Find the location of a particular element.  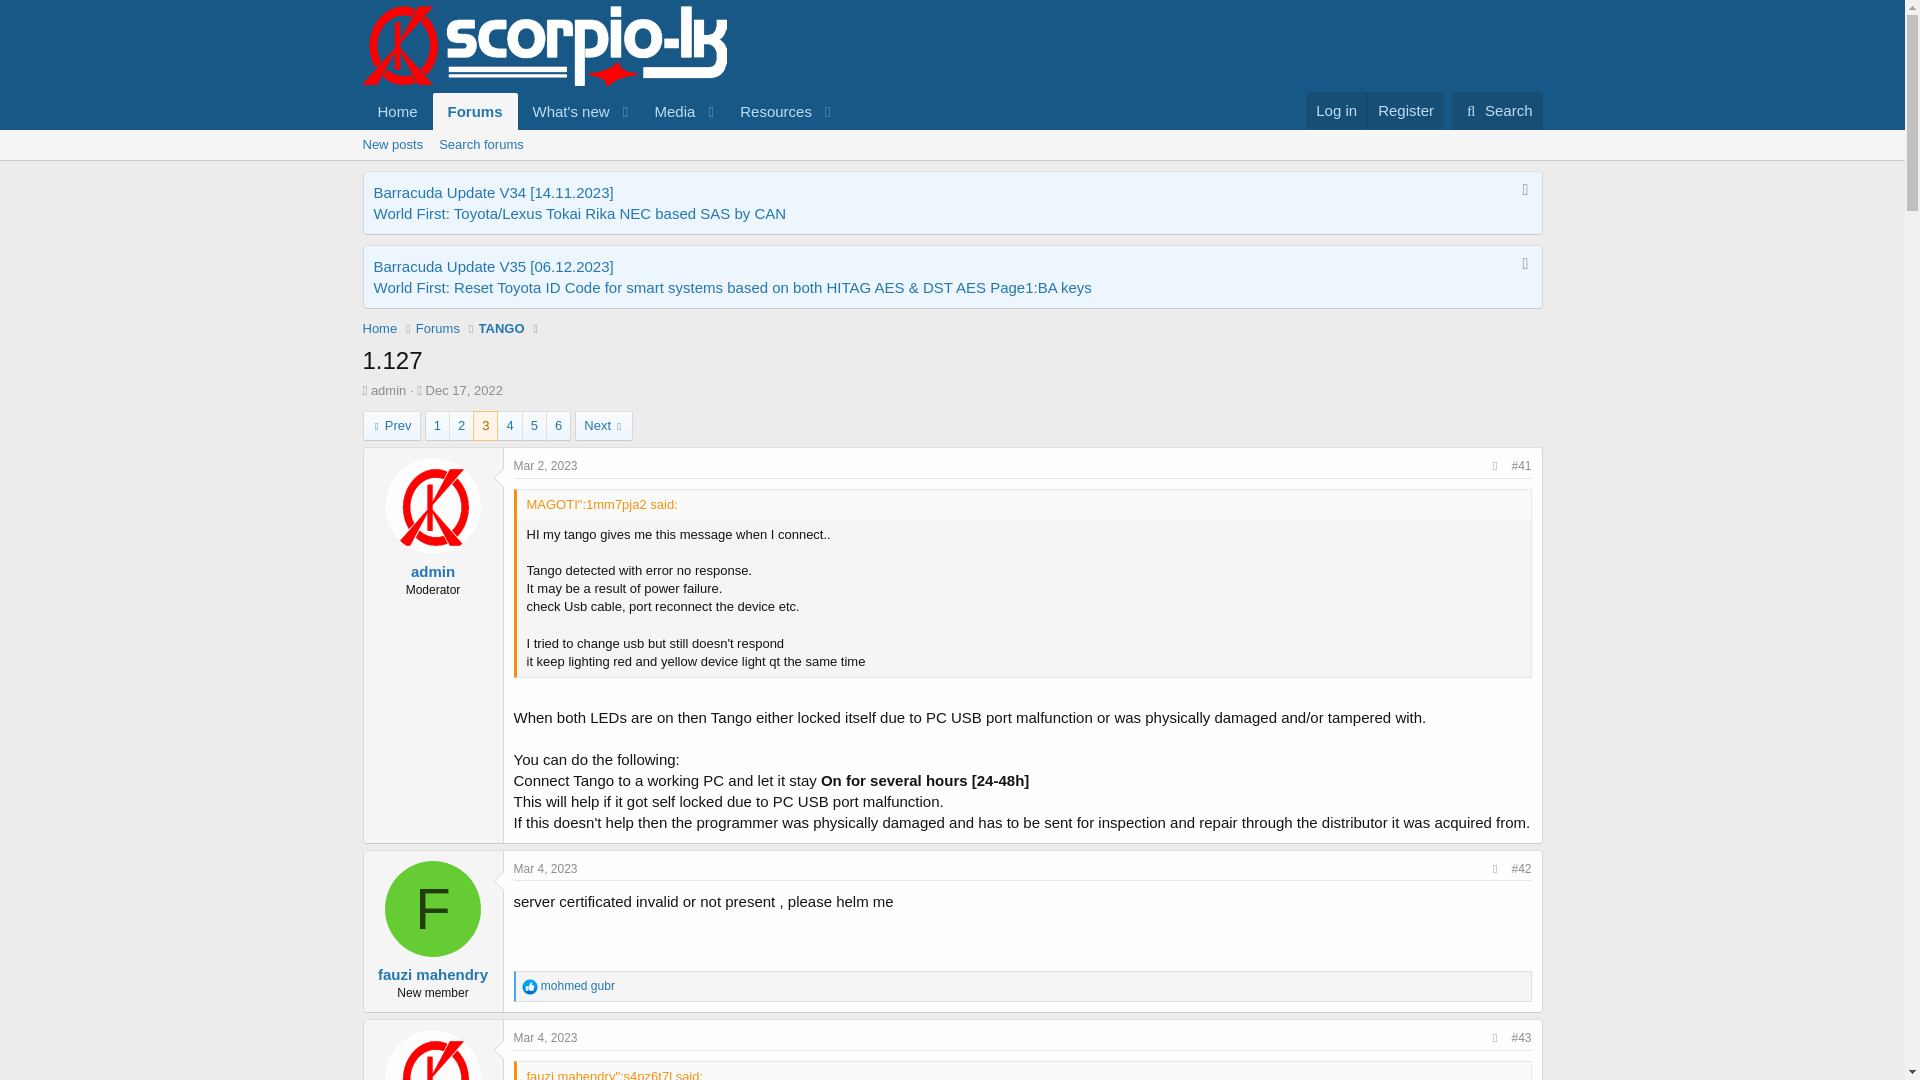

Mar 4, 2023 at 1:02 PM is located at coordinates (546, 1038).